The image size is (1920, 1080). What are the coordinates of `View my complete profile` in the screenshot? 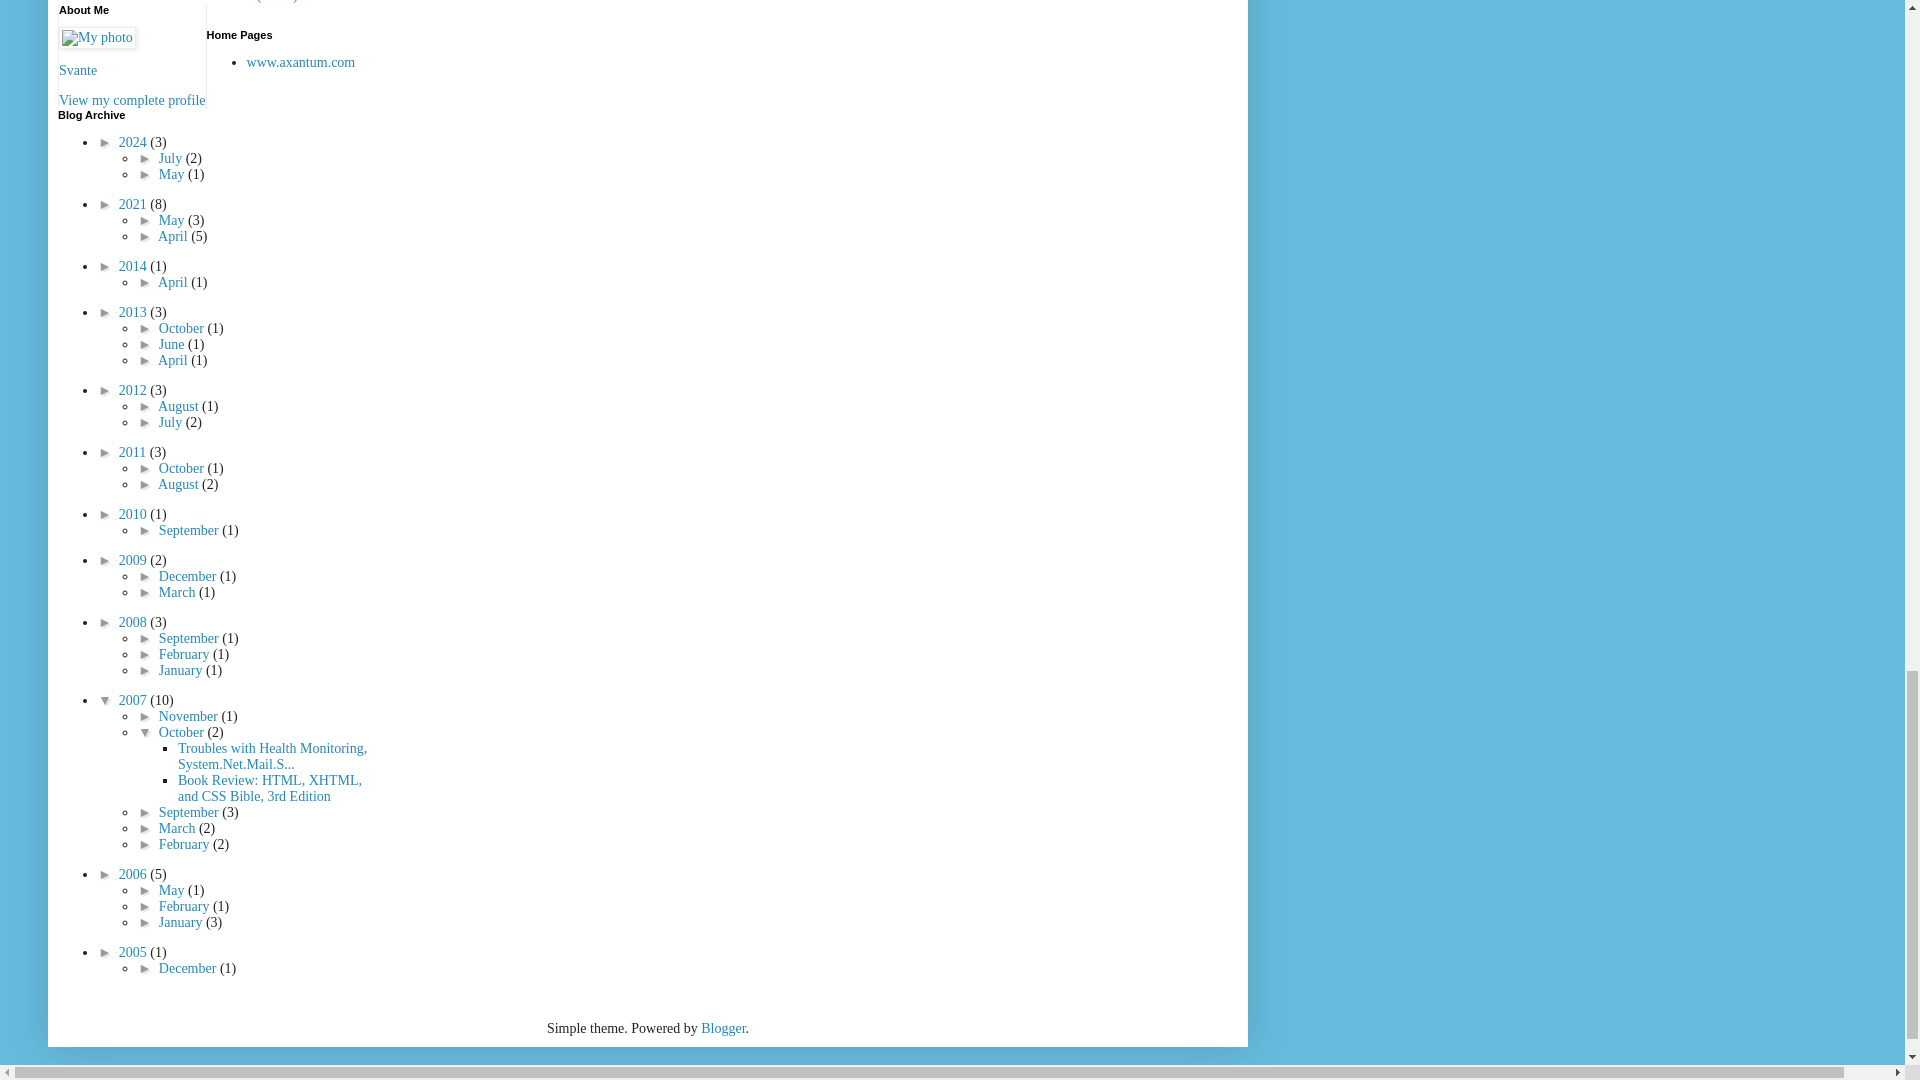 It's located at (132, 100).